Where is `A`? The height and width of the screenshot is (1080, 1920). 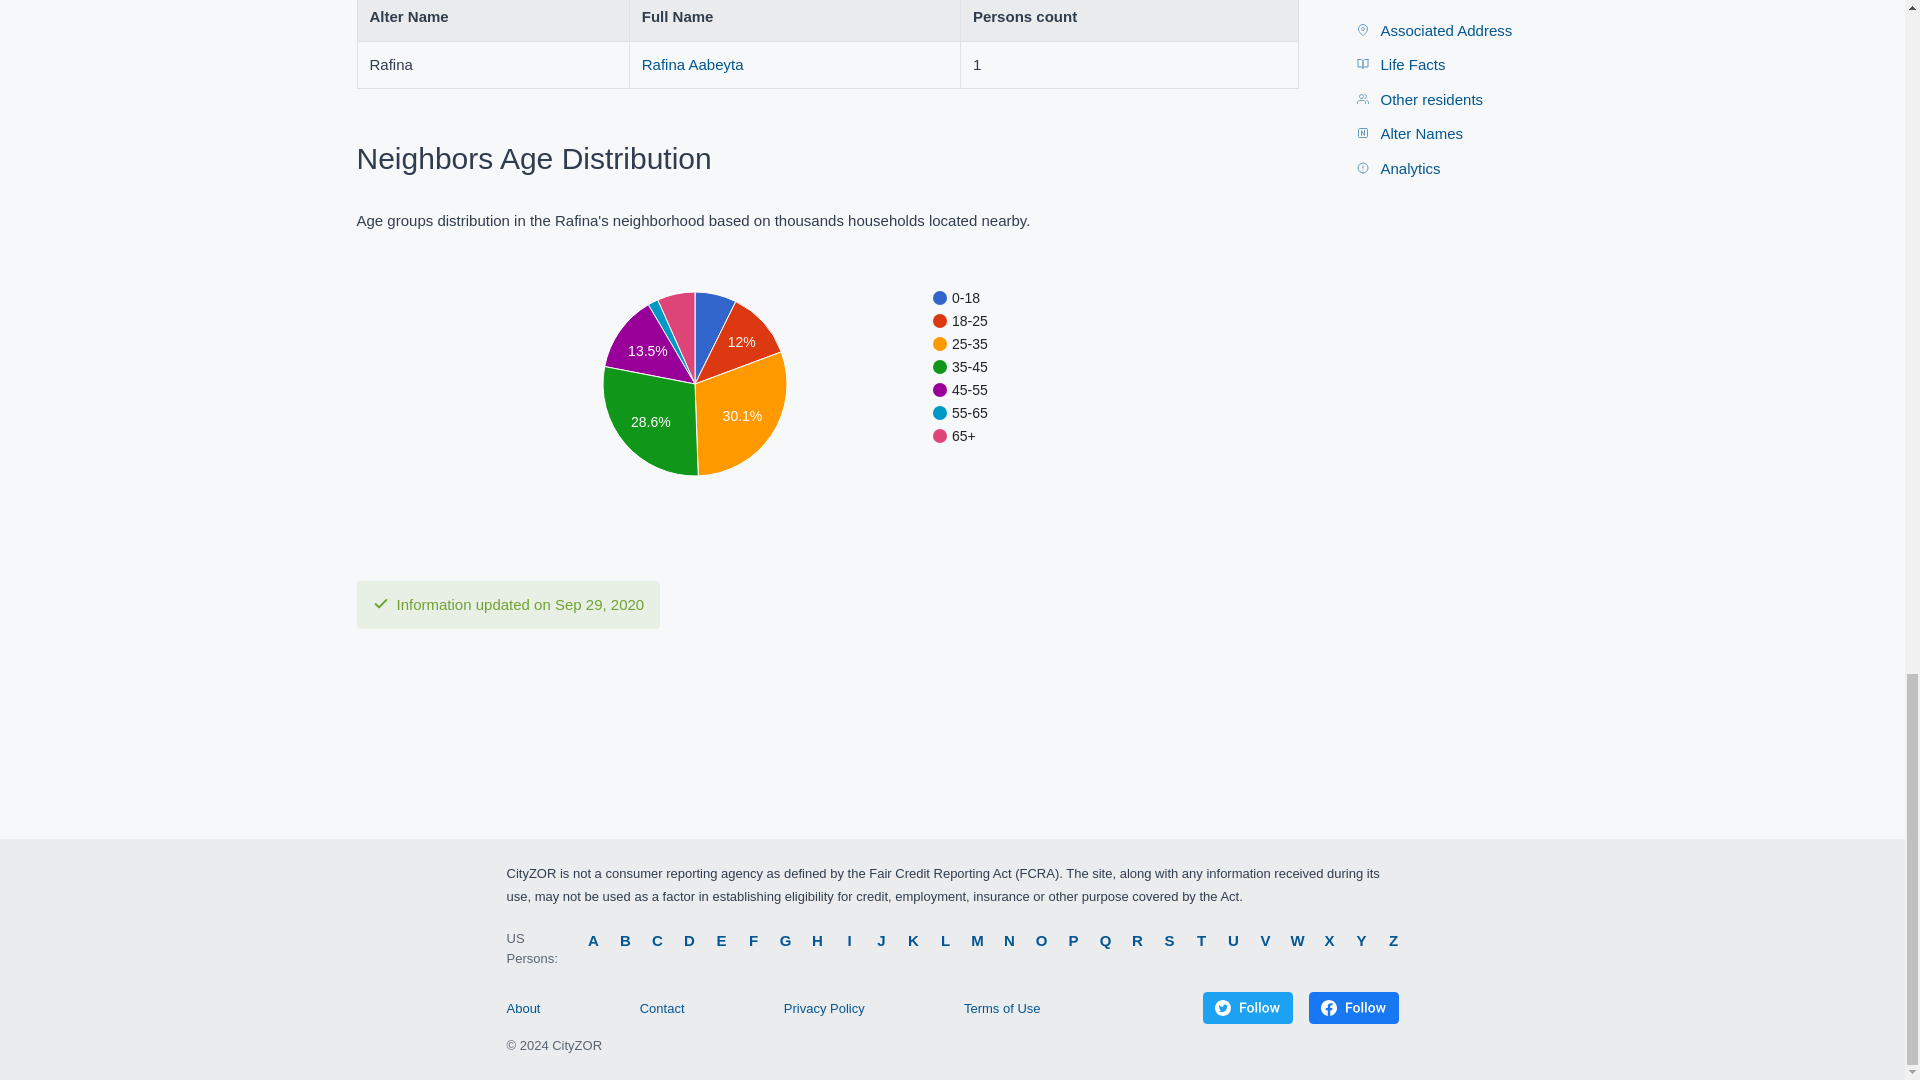
A is located at coordinates (594, 939).